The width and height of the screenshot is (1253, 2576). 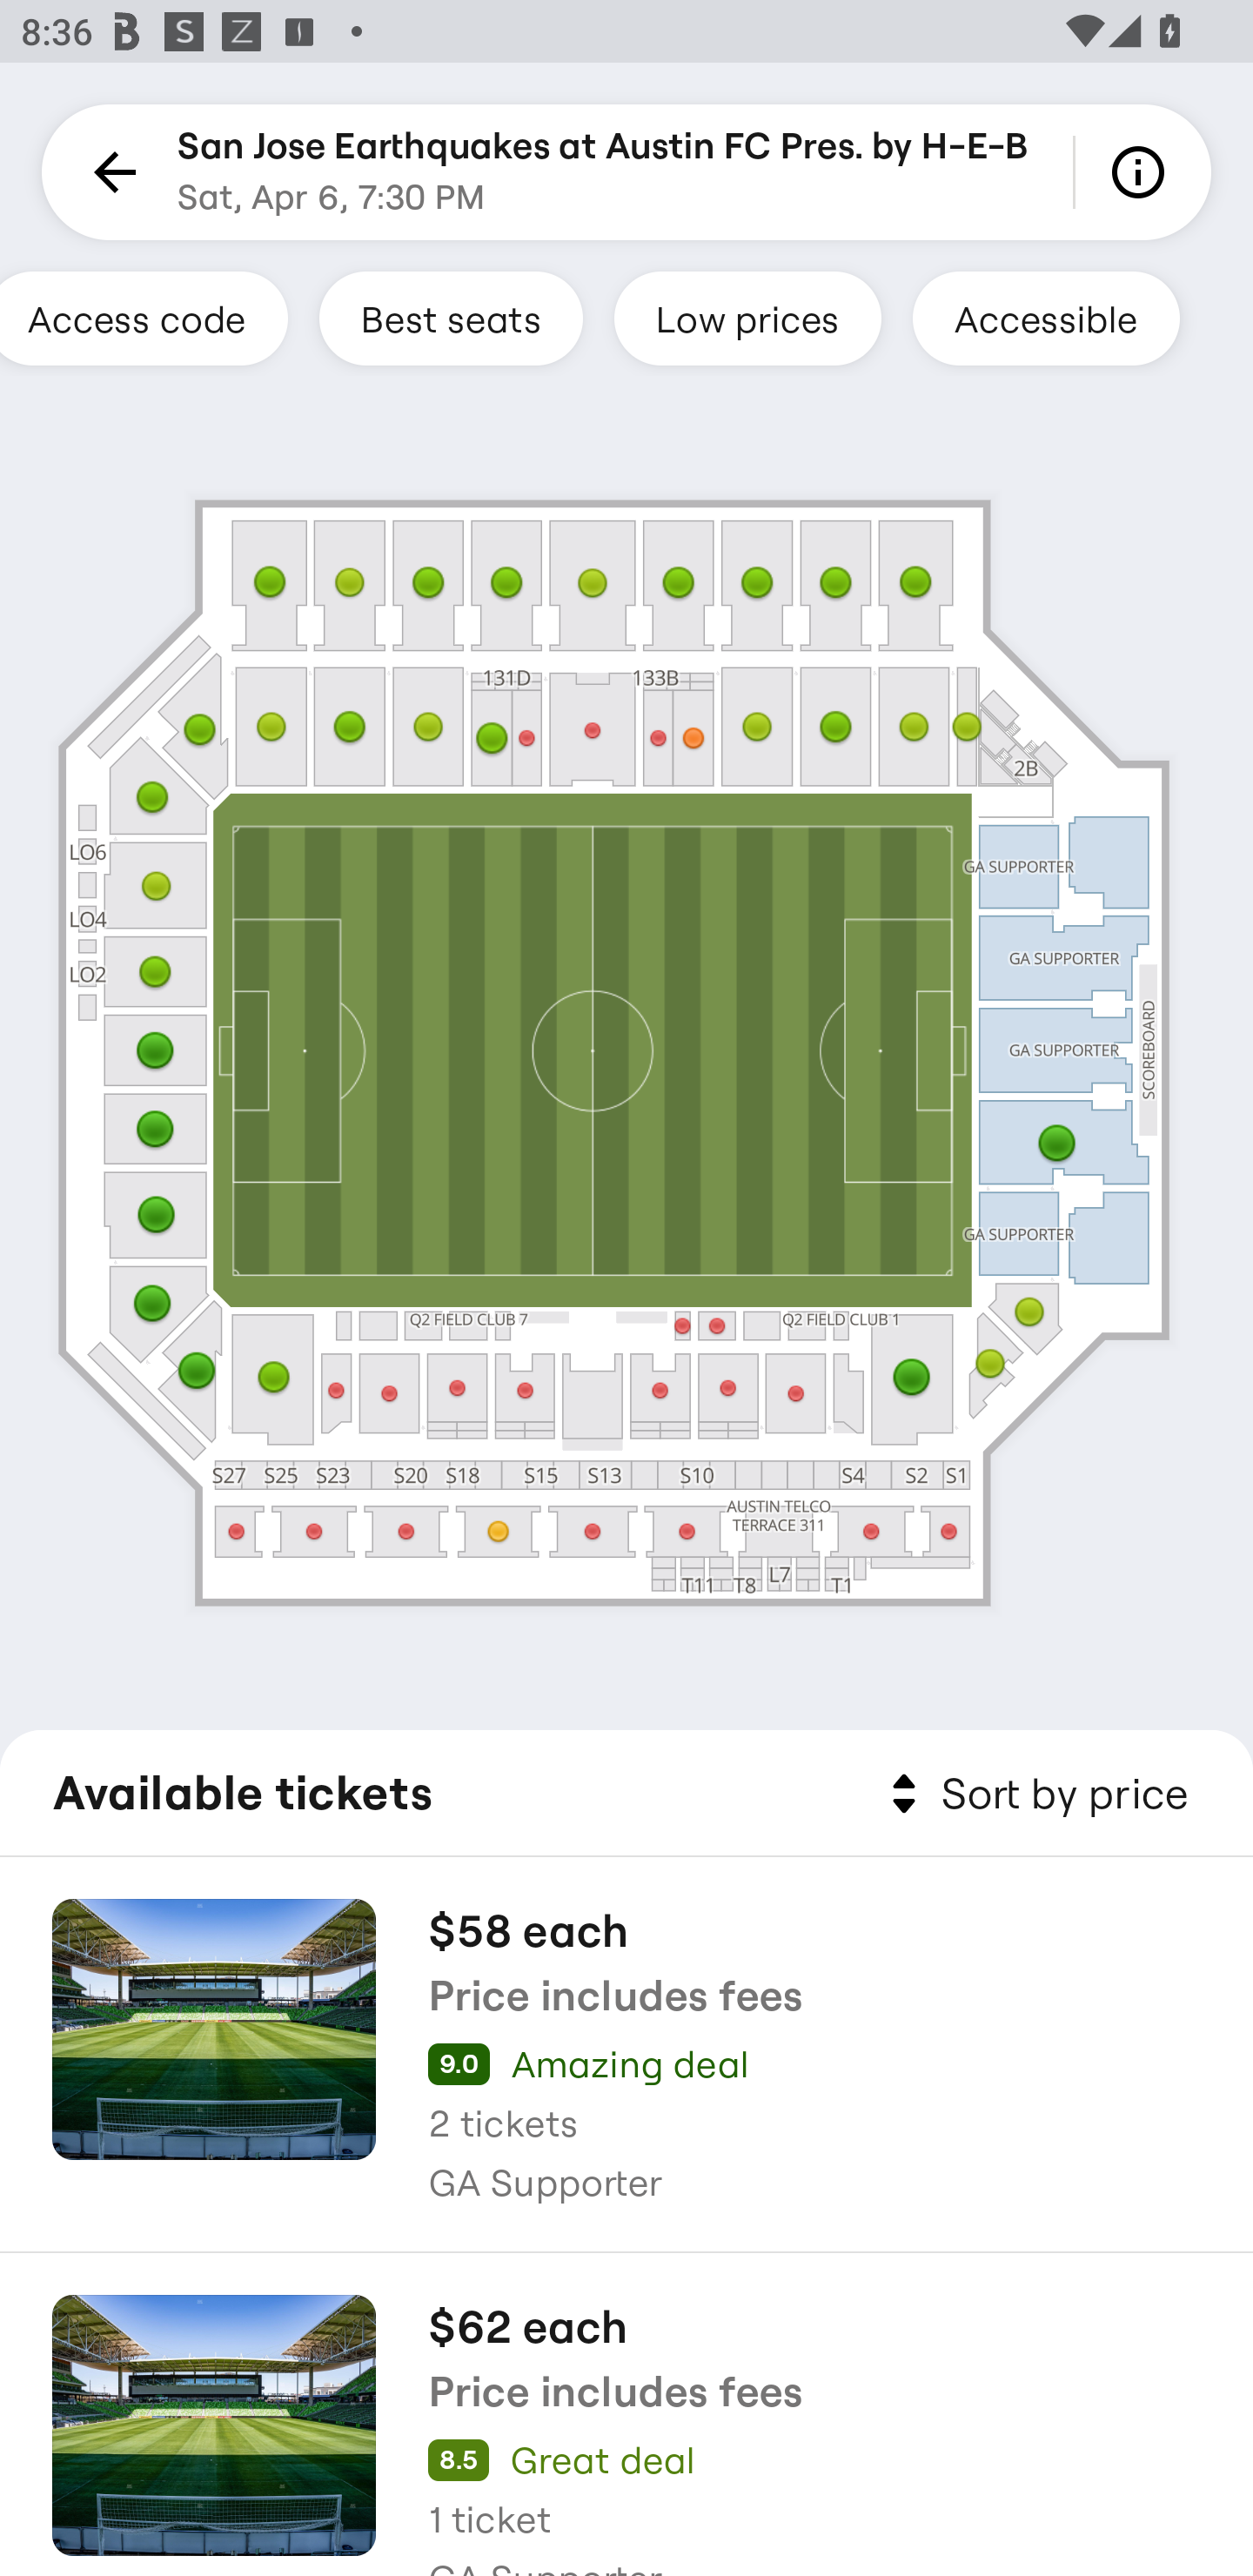 What do you see at coordinates (144, 318) in the screenshot?
I see `Access code` at bounding box center [144, 318].